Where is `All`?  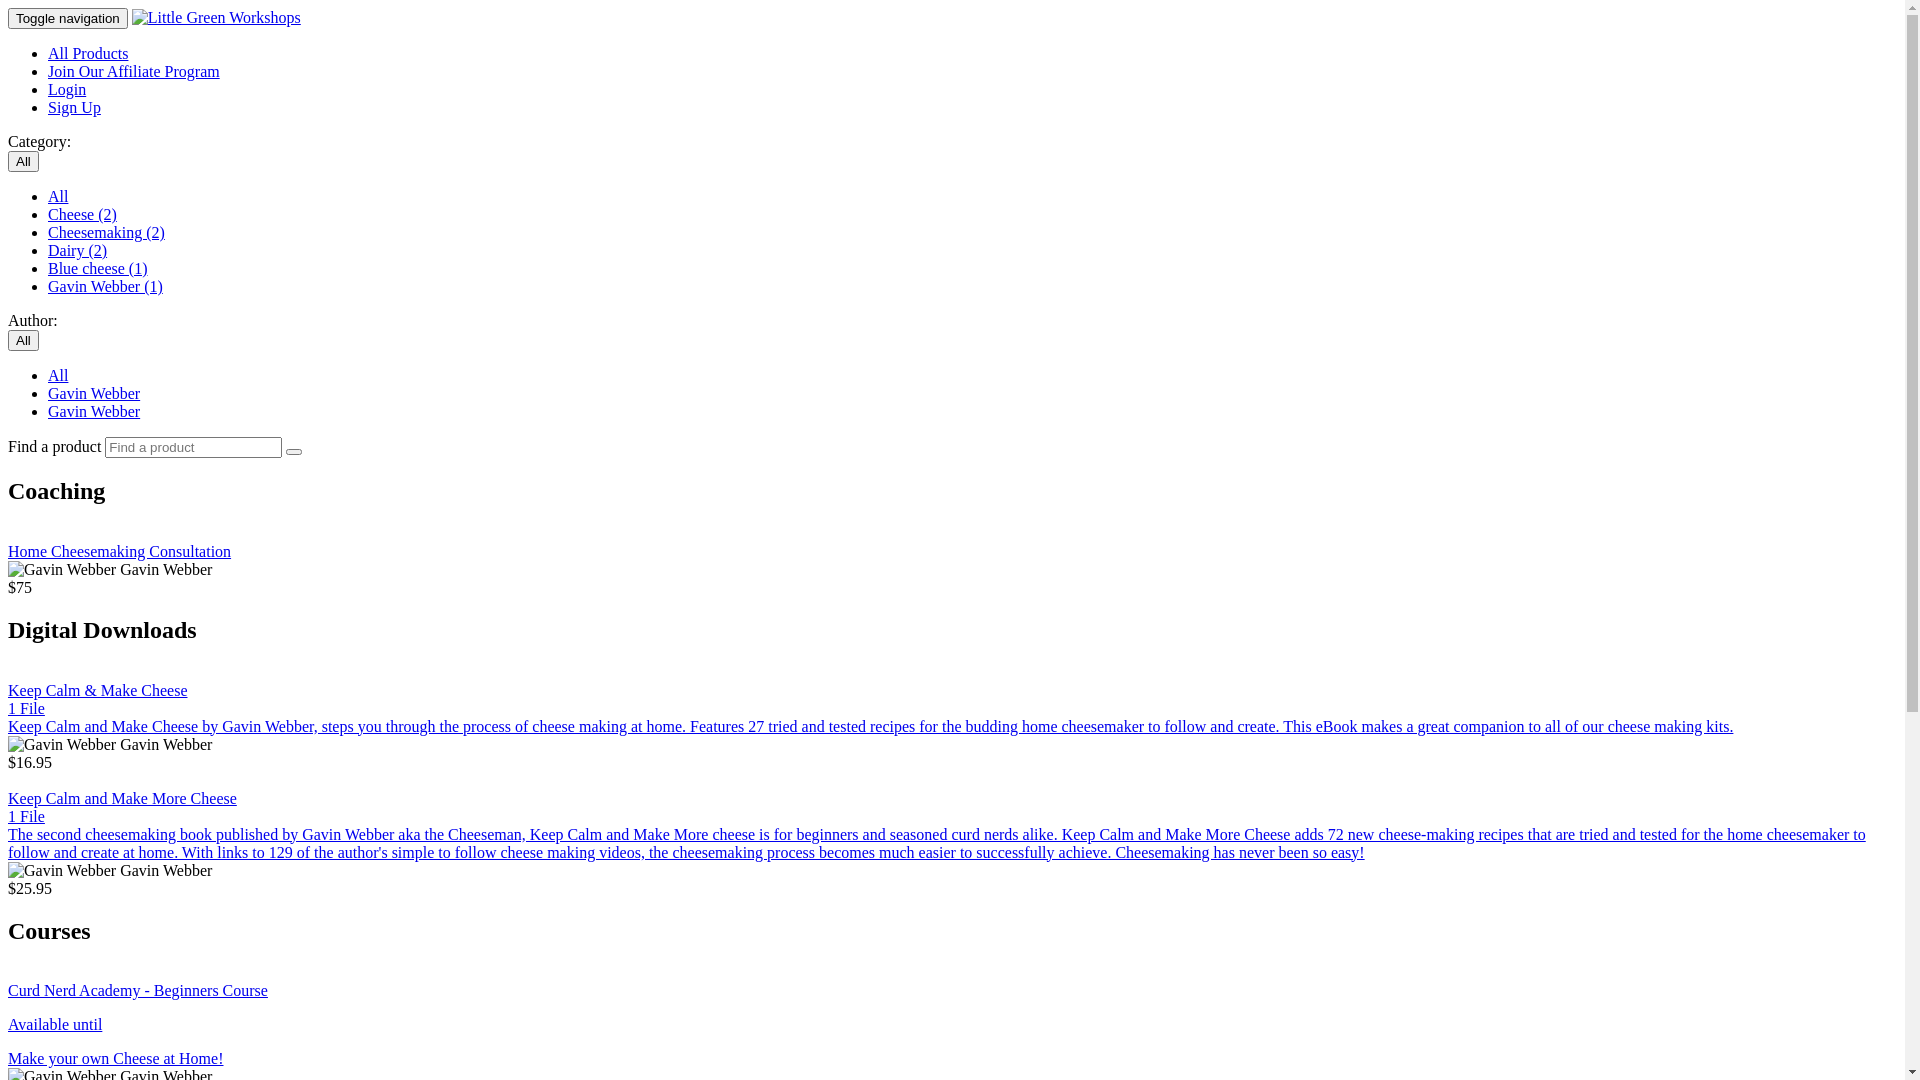
All is located at coordinates (24, 340).